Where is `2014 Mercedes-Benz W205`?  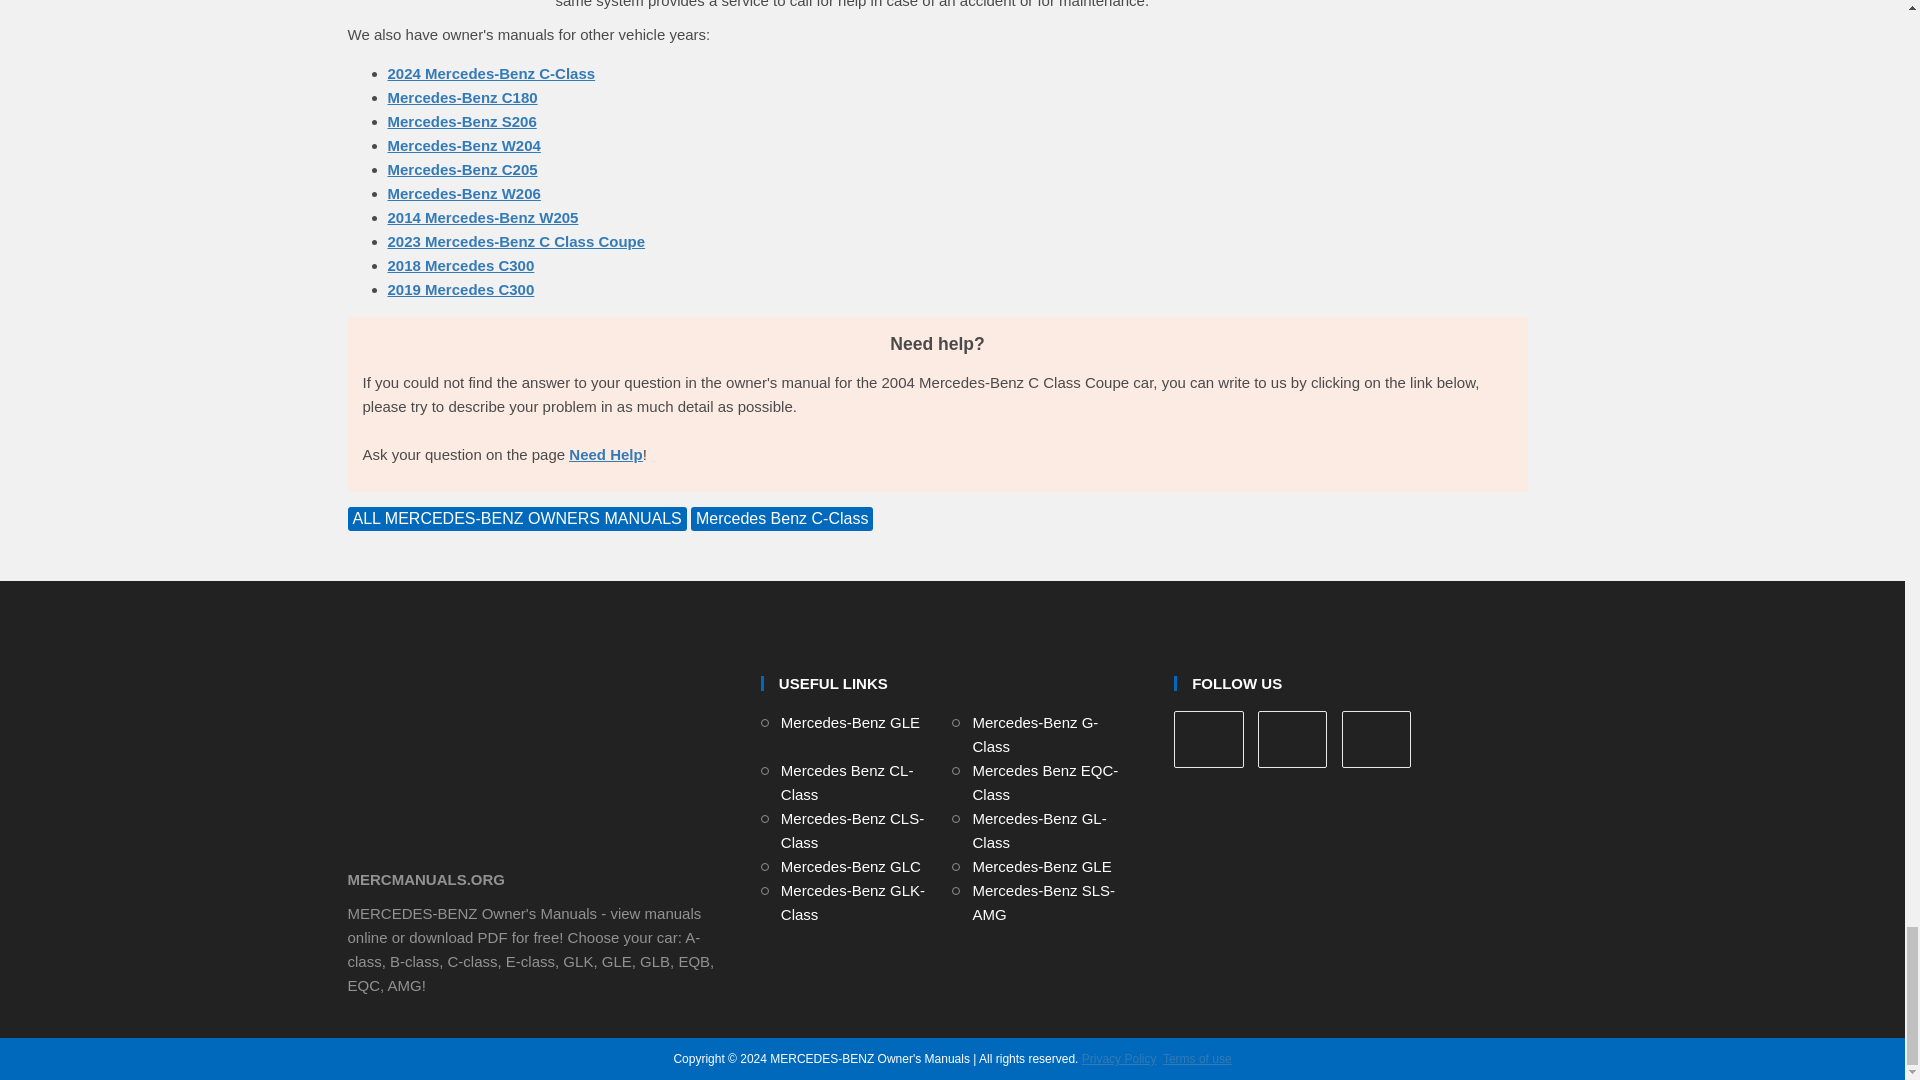 2014 Mercedes-Benz W205 is located at coordinates (483, 217).